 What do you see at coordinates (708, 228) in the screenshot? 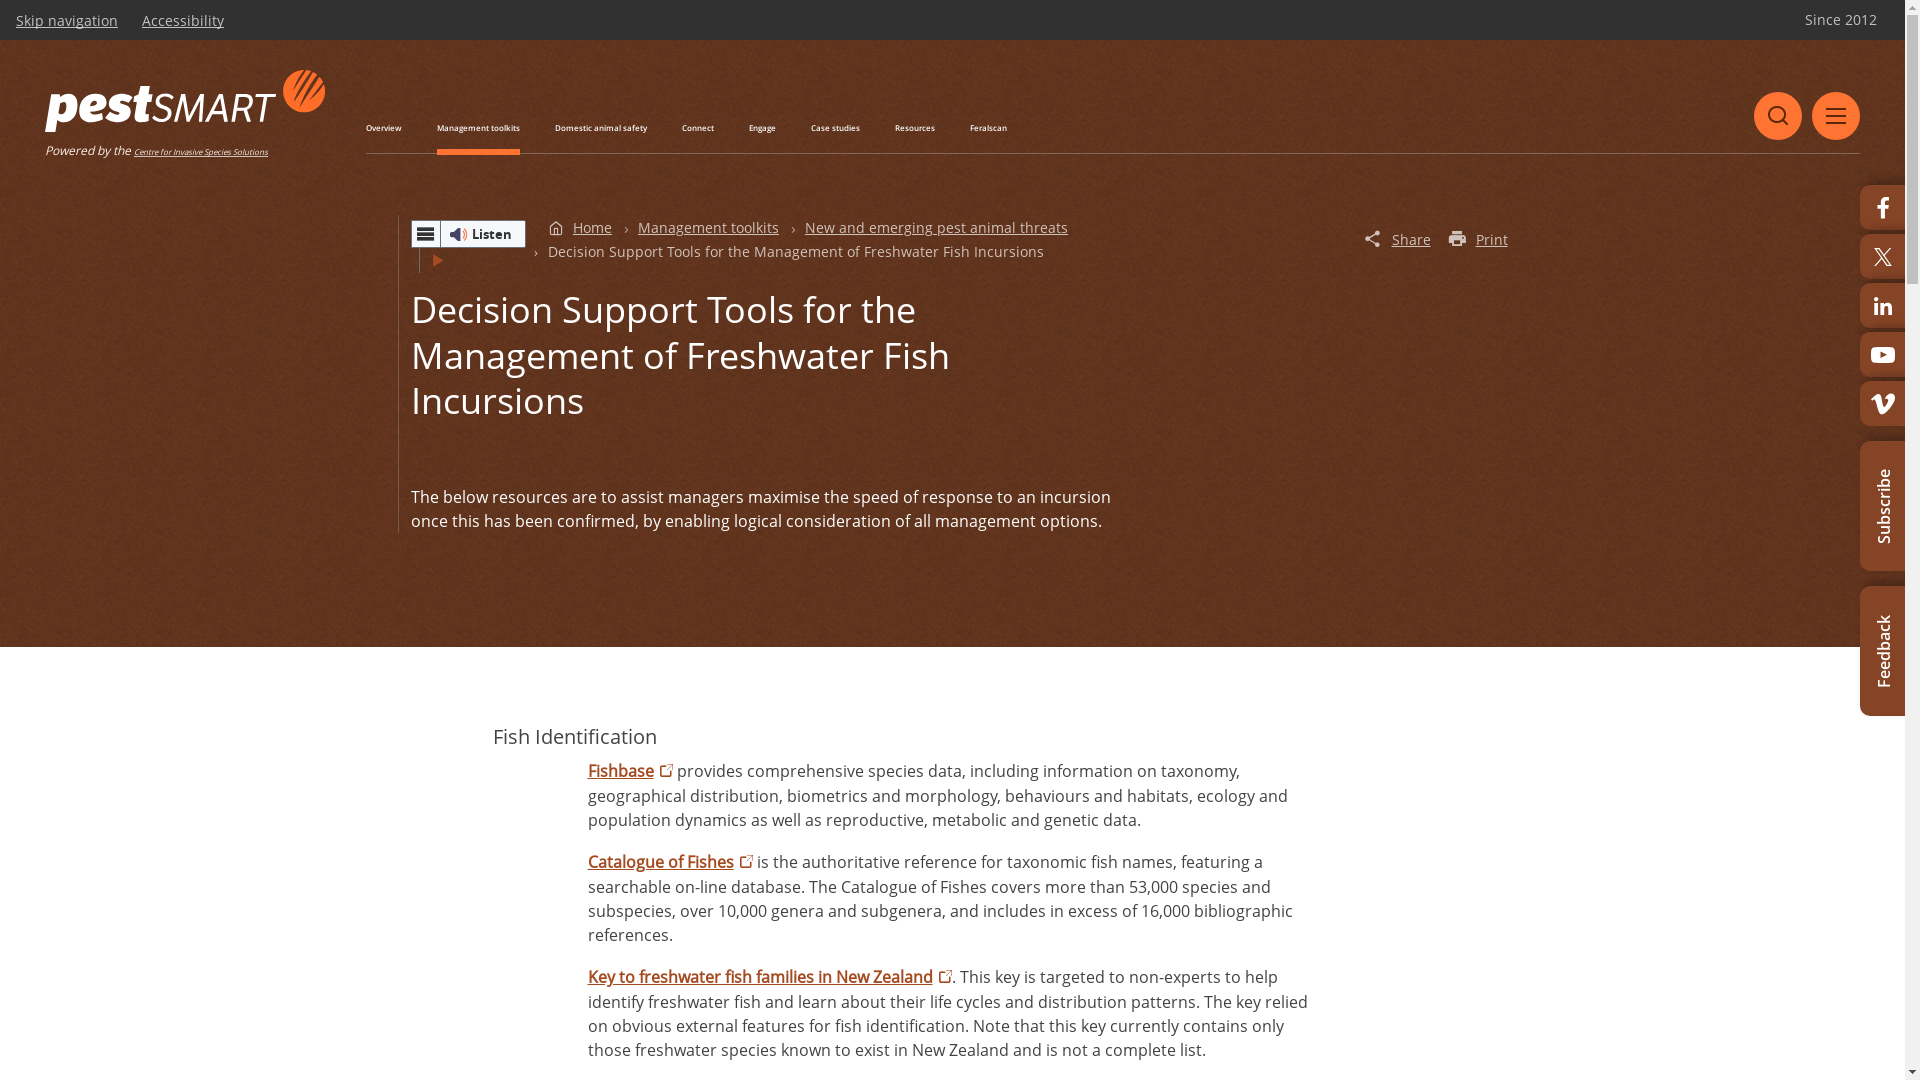
I see `Management toolkits` at bounding box center [708, 228].